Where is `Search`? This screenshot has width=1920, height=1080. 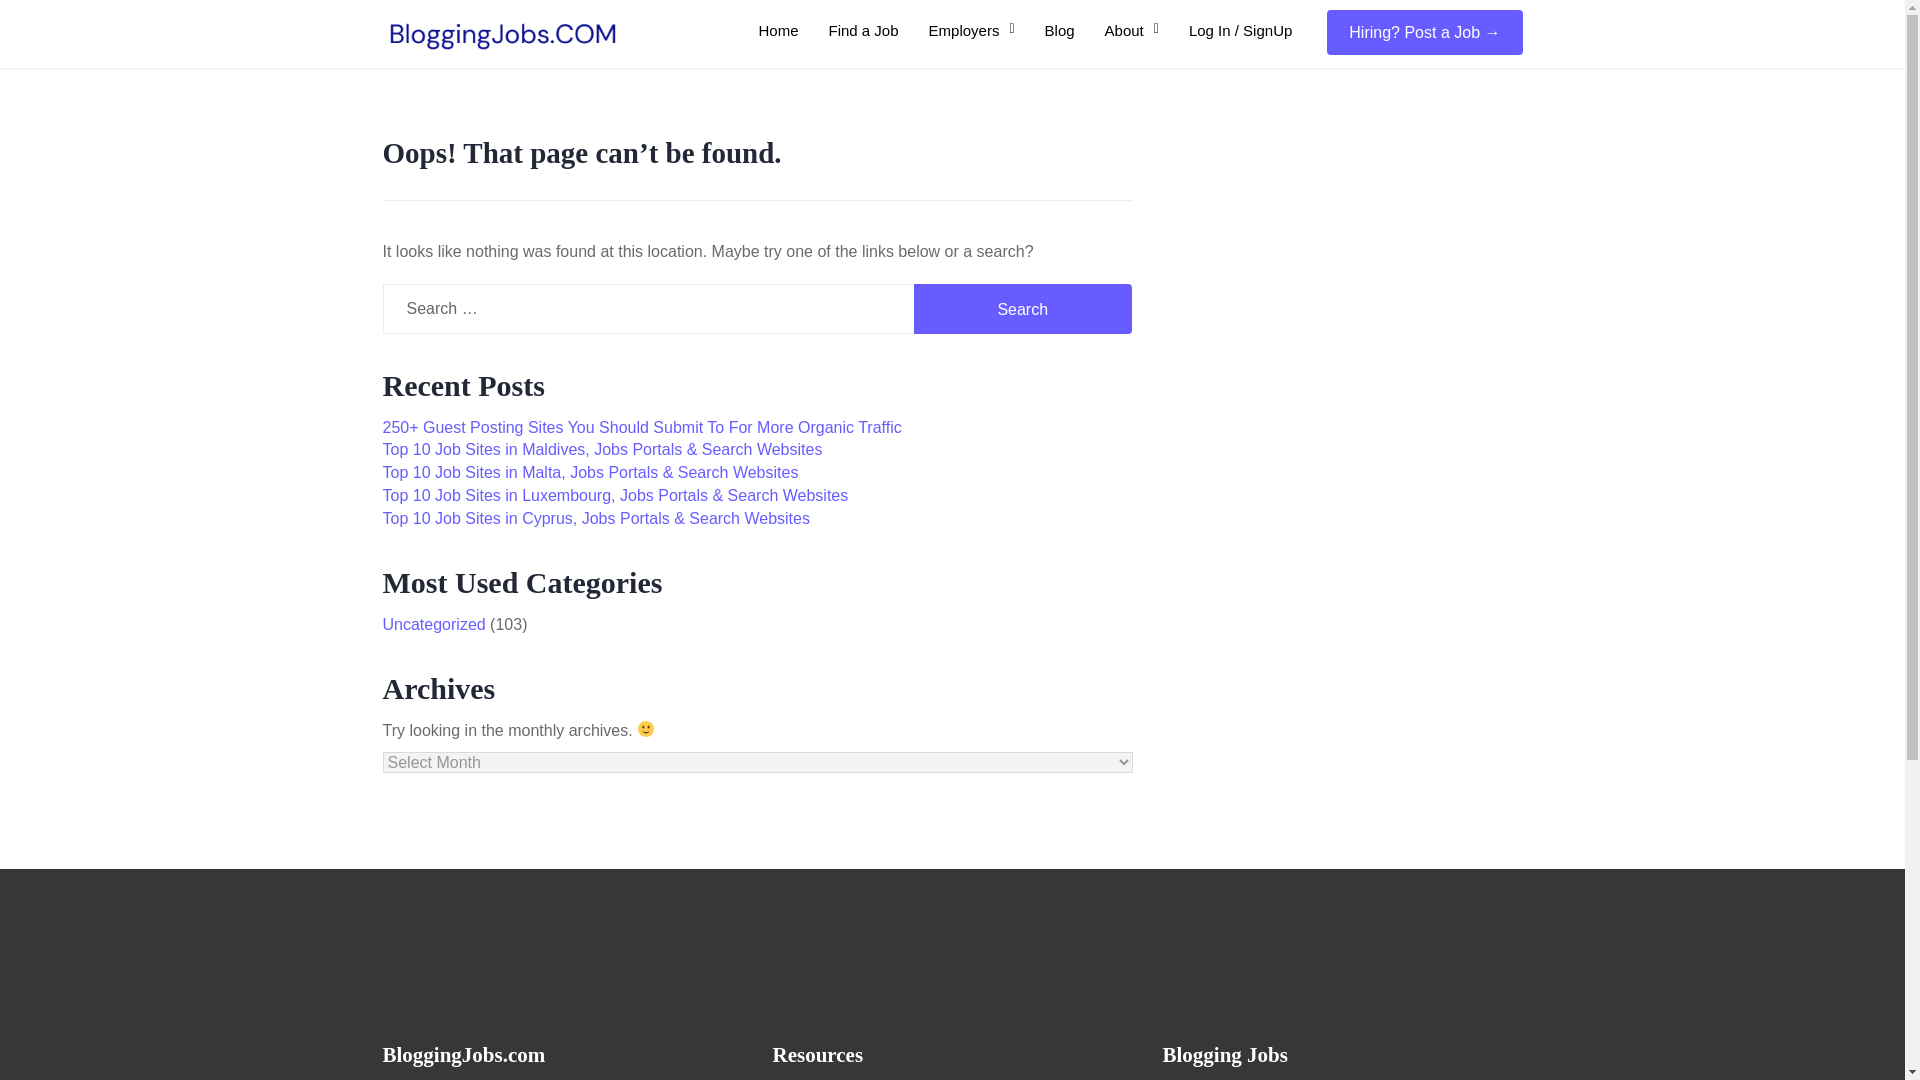
Search is located at coordinates (1022, 308).